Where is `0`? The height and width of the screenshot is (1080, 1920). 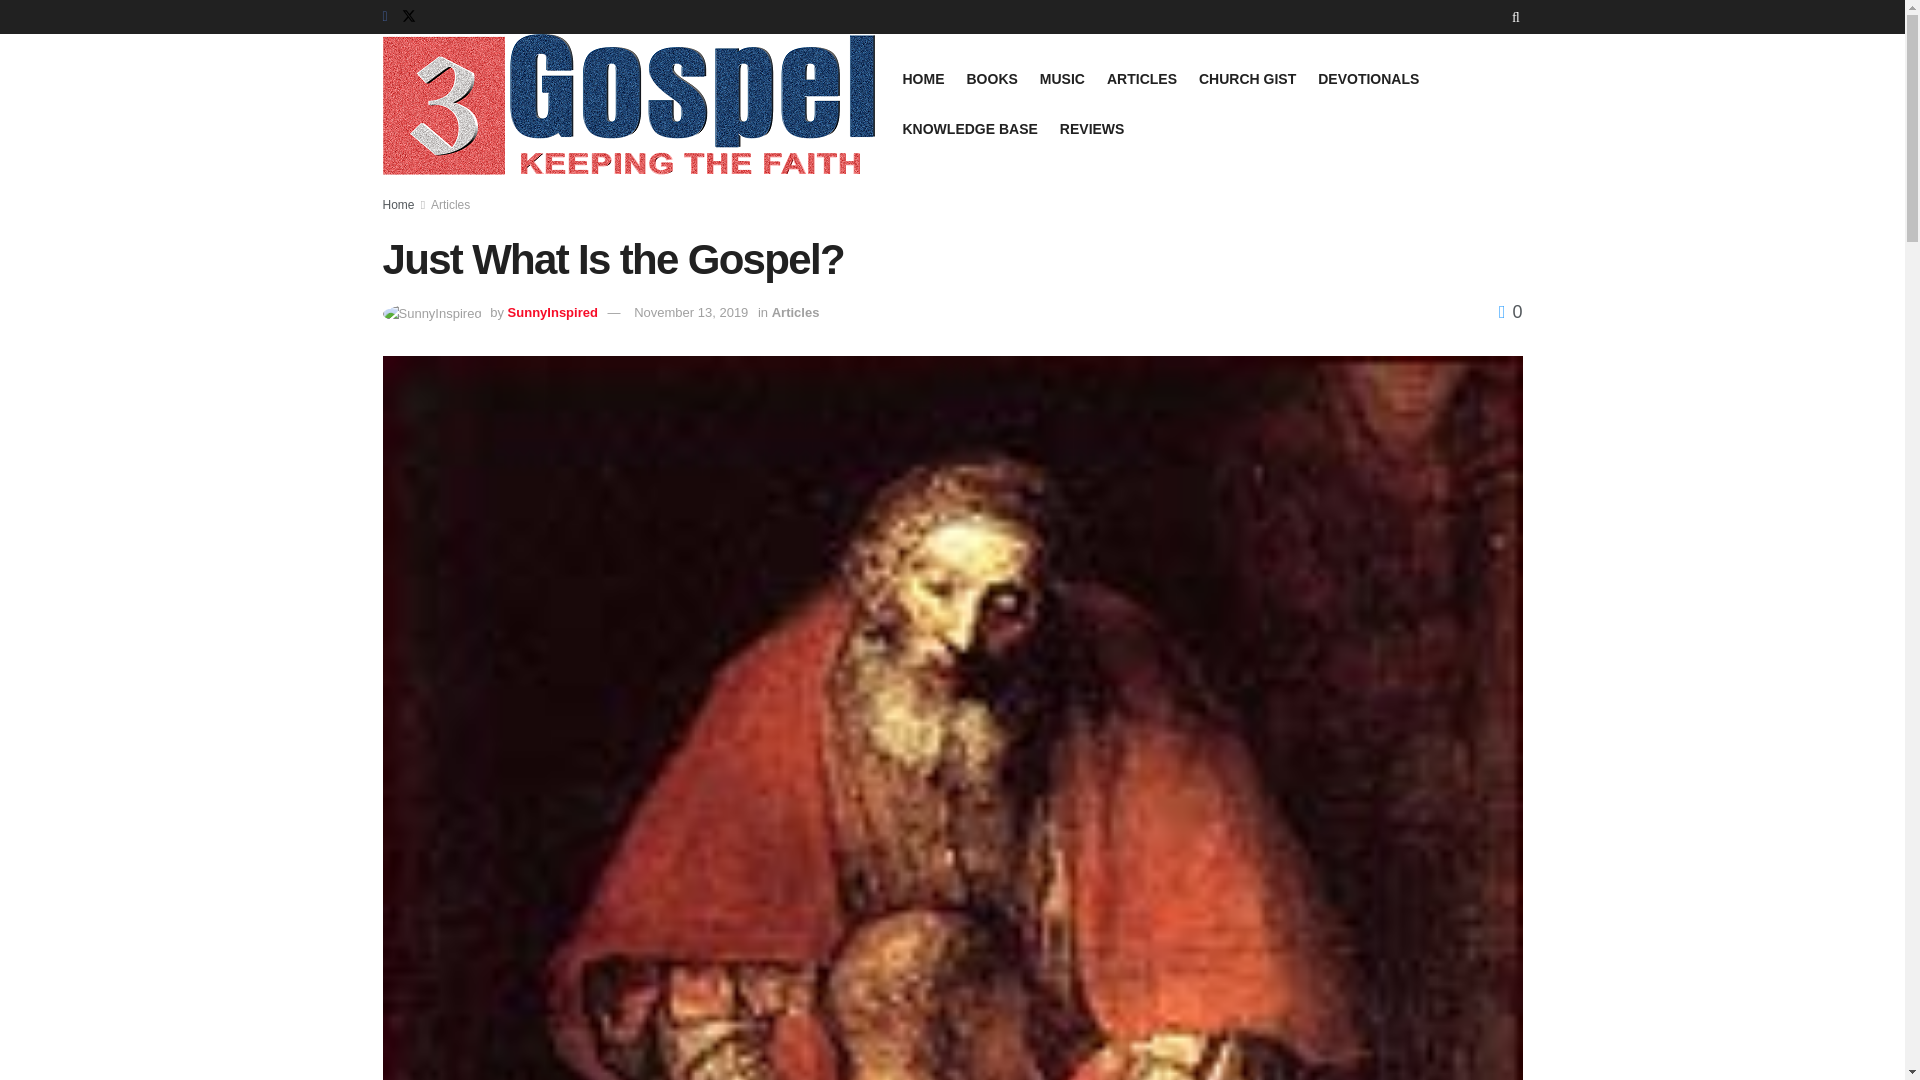
0 is located at coordinates (1510, 312).